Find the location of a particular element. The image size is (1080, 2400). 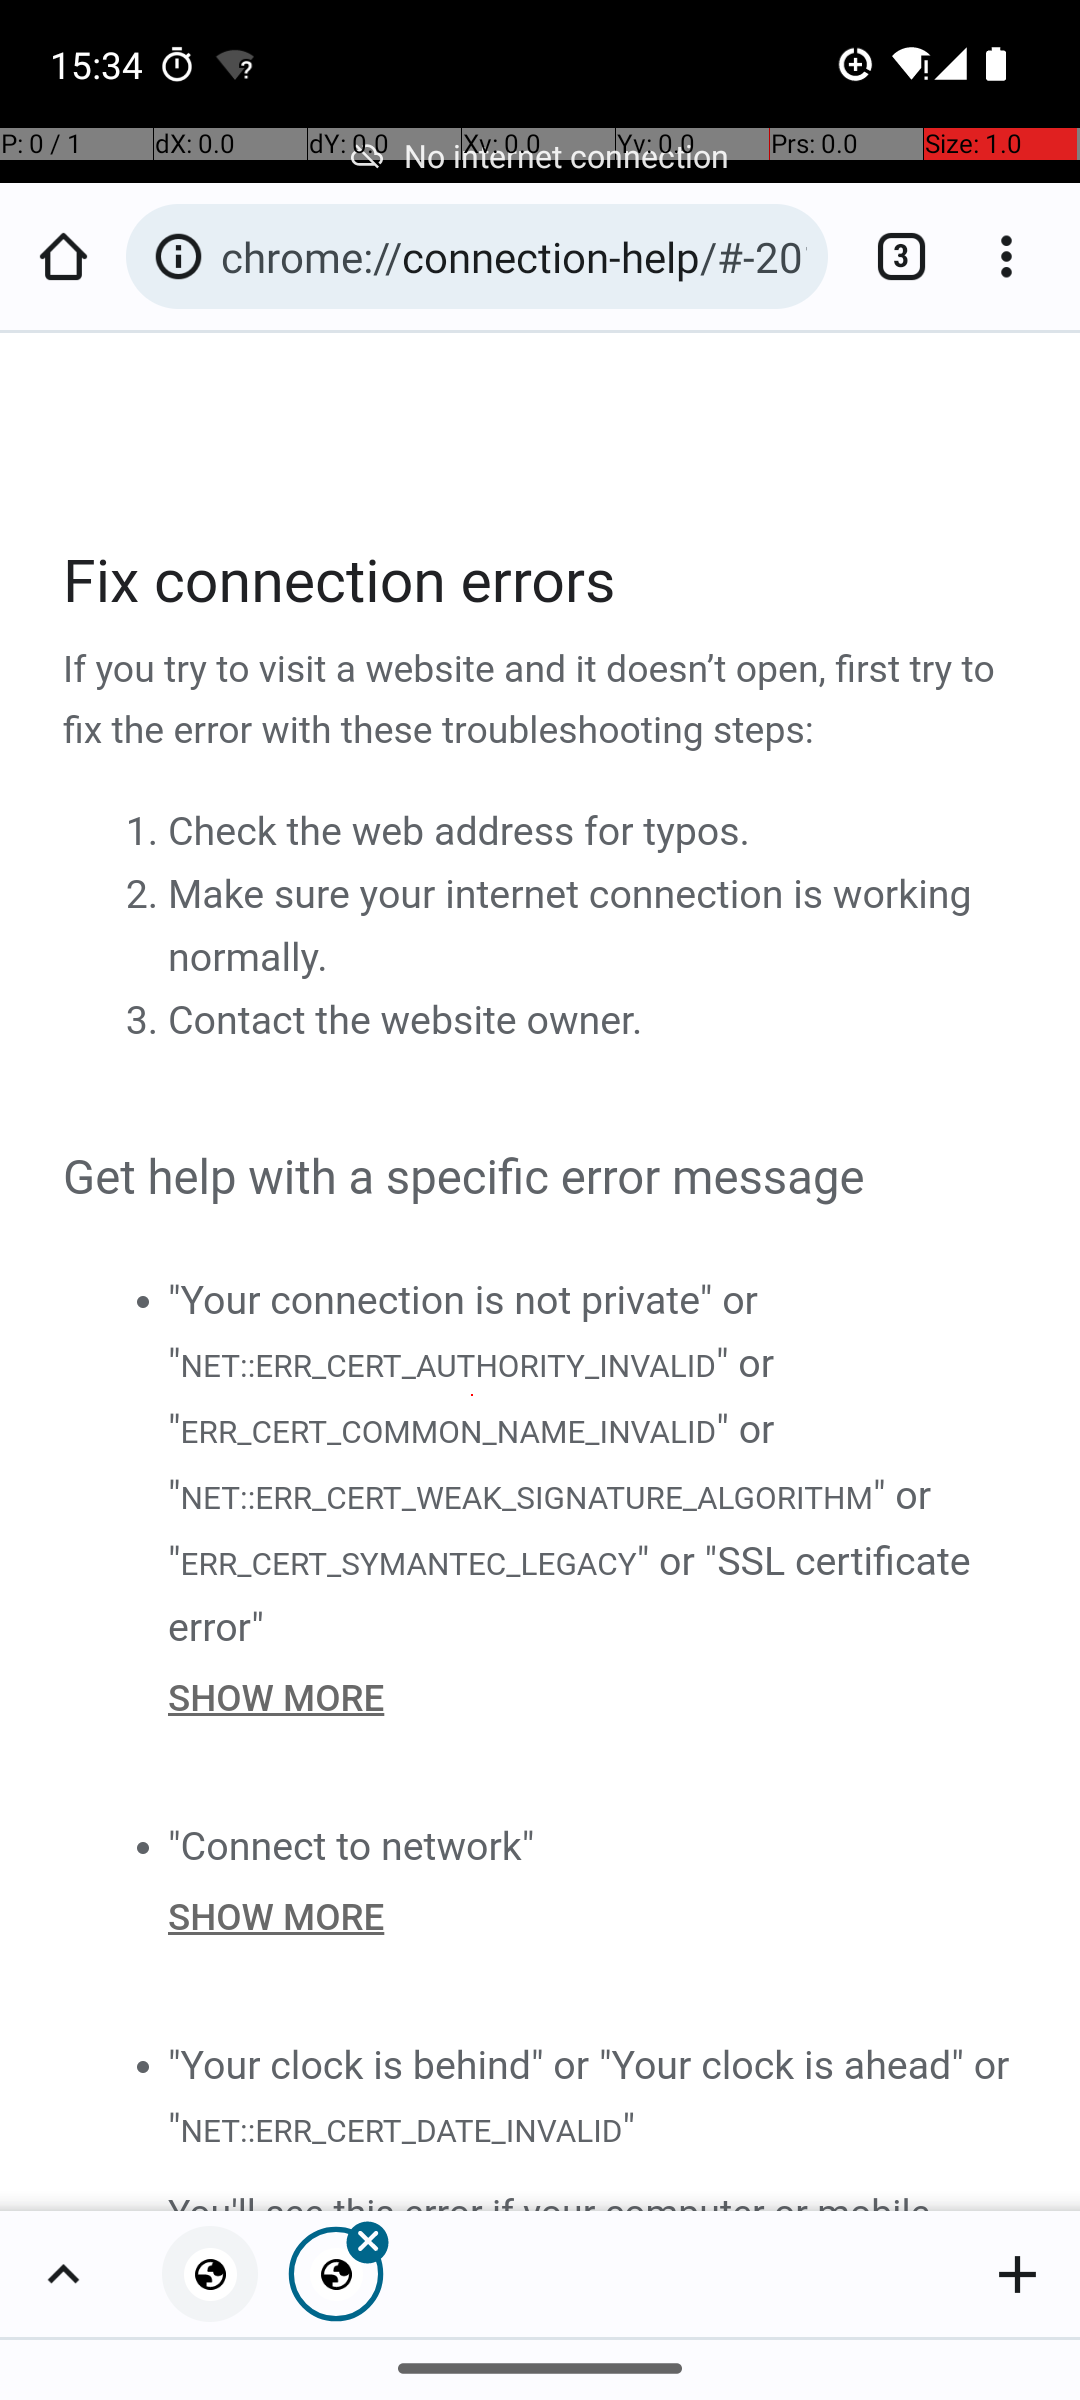

" or " is located at coordinates (472, 1396).